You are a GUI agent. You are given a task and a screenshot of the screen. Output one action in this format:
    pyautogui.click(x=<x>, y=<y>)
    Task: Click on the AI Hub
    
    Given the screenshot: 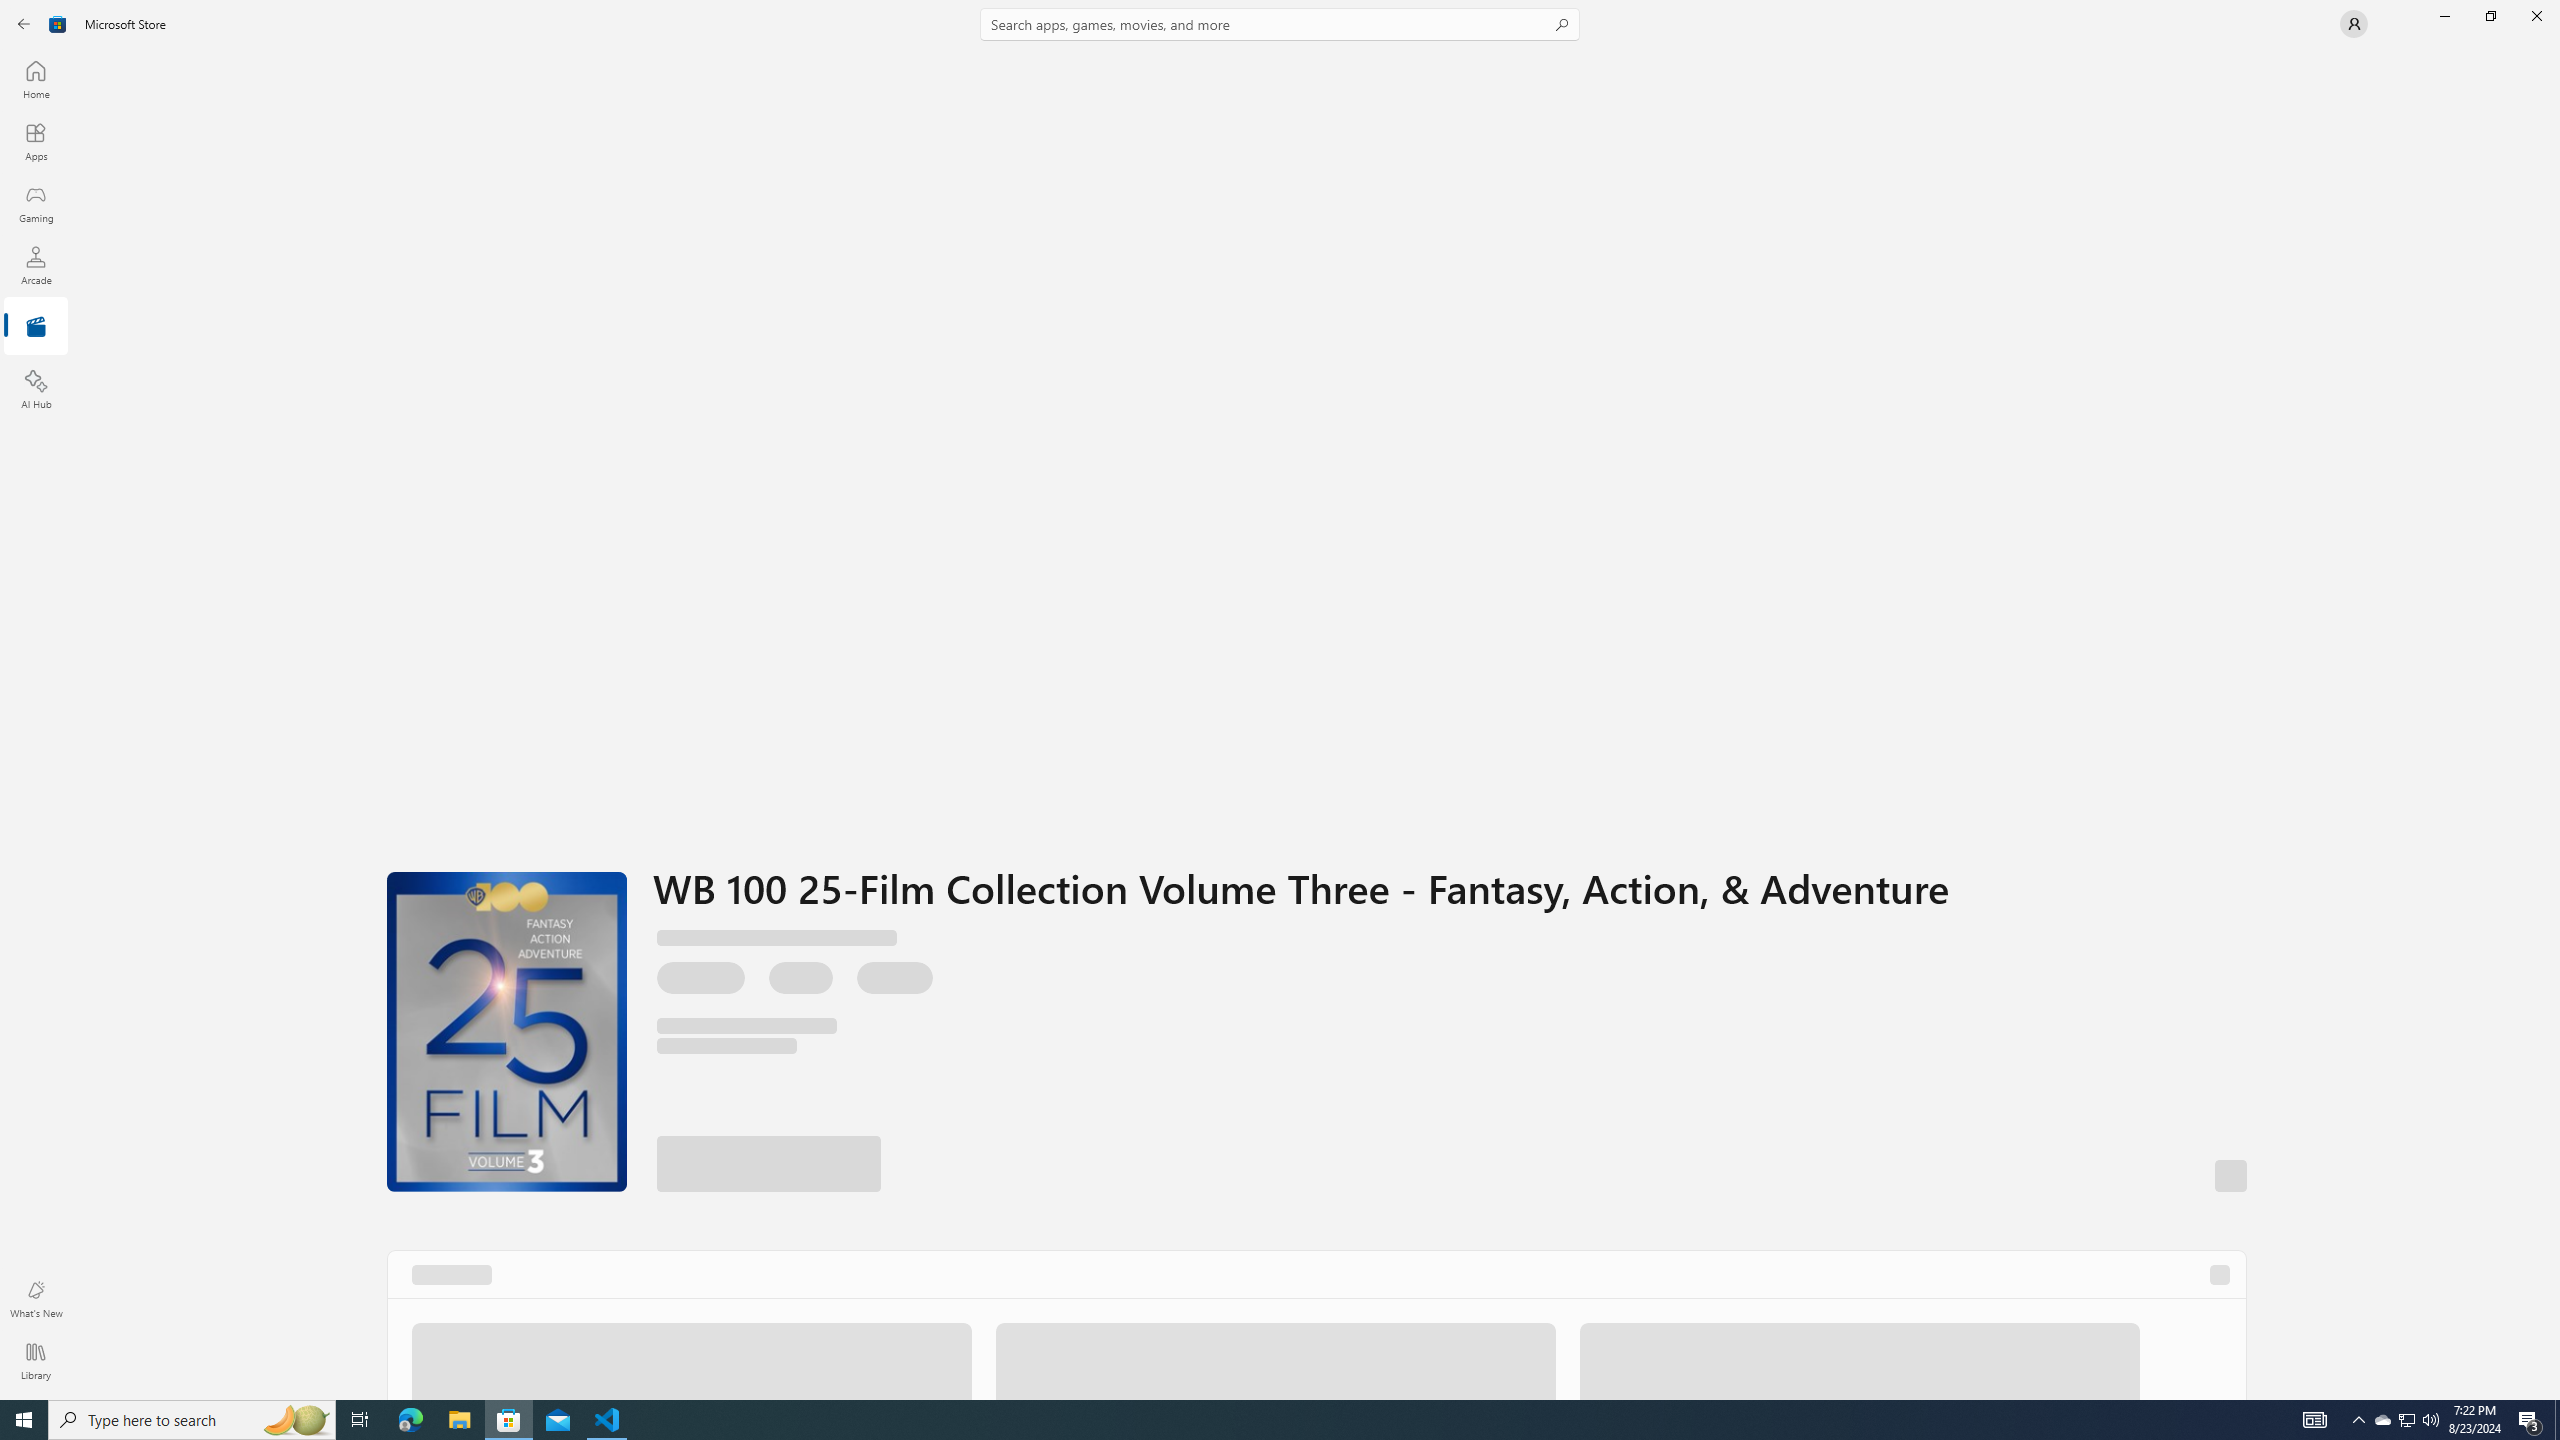 What is the action you would take?
    pyautogui.click(x=36, y=389)
    